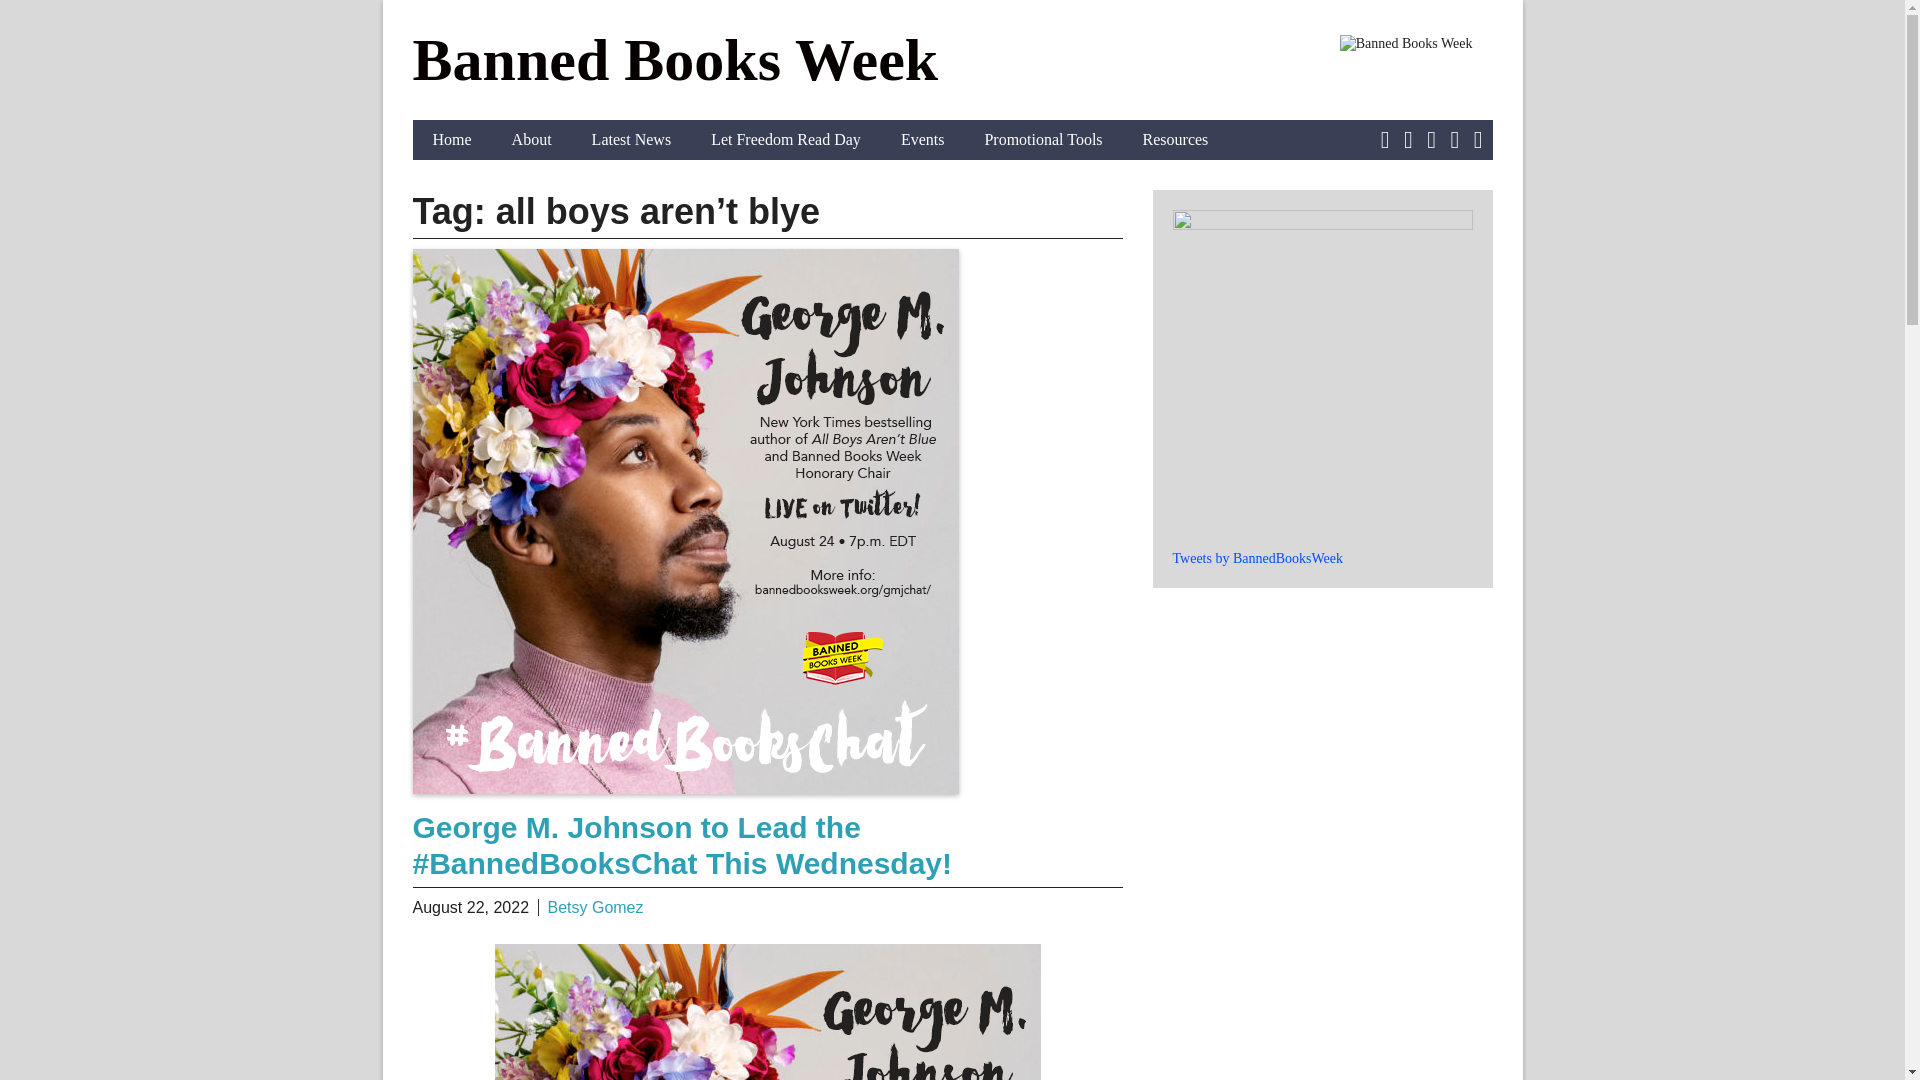 The width and height of the screenshot is (1920, 1080). What do you see at coordinates (1042, 139) in the screenshot?
I see `Promotional Tools` at bounding box center [1042, 139].